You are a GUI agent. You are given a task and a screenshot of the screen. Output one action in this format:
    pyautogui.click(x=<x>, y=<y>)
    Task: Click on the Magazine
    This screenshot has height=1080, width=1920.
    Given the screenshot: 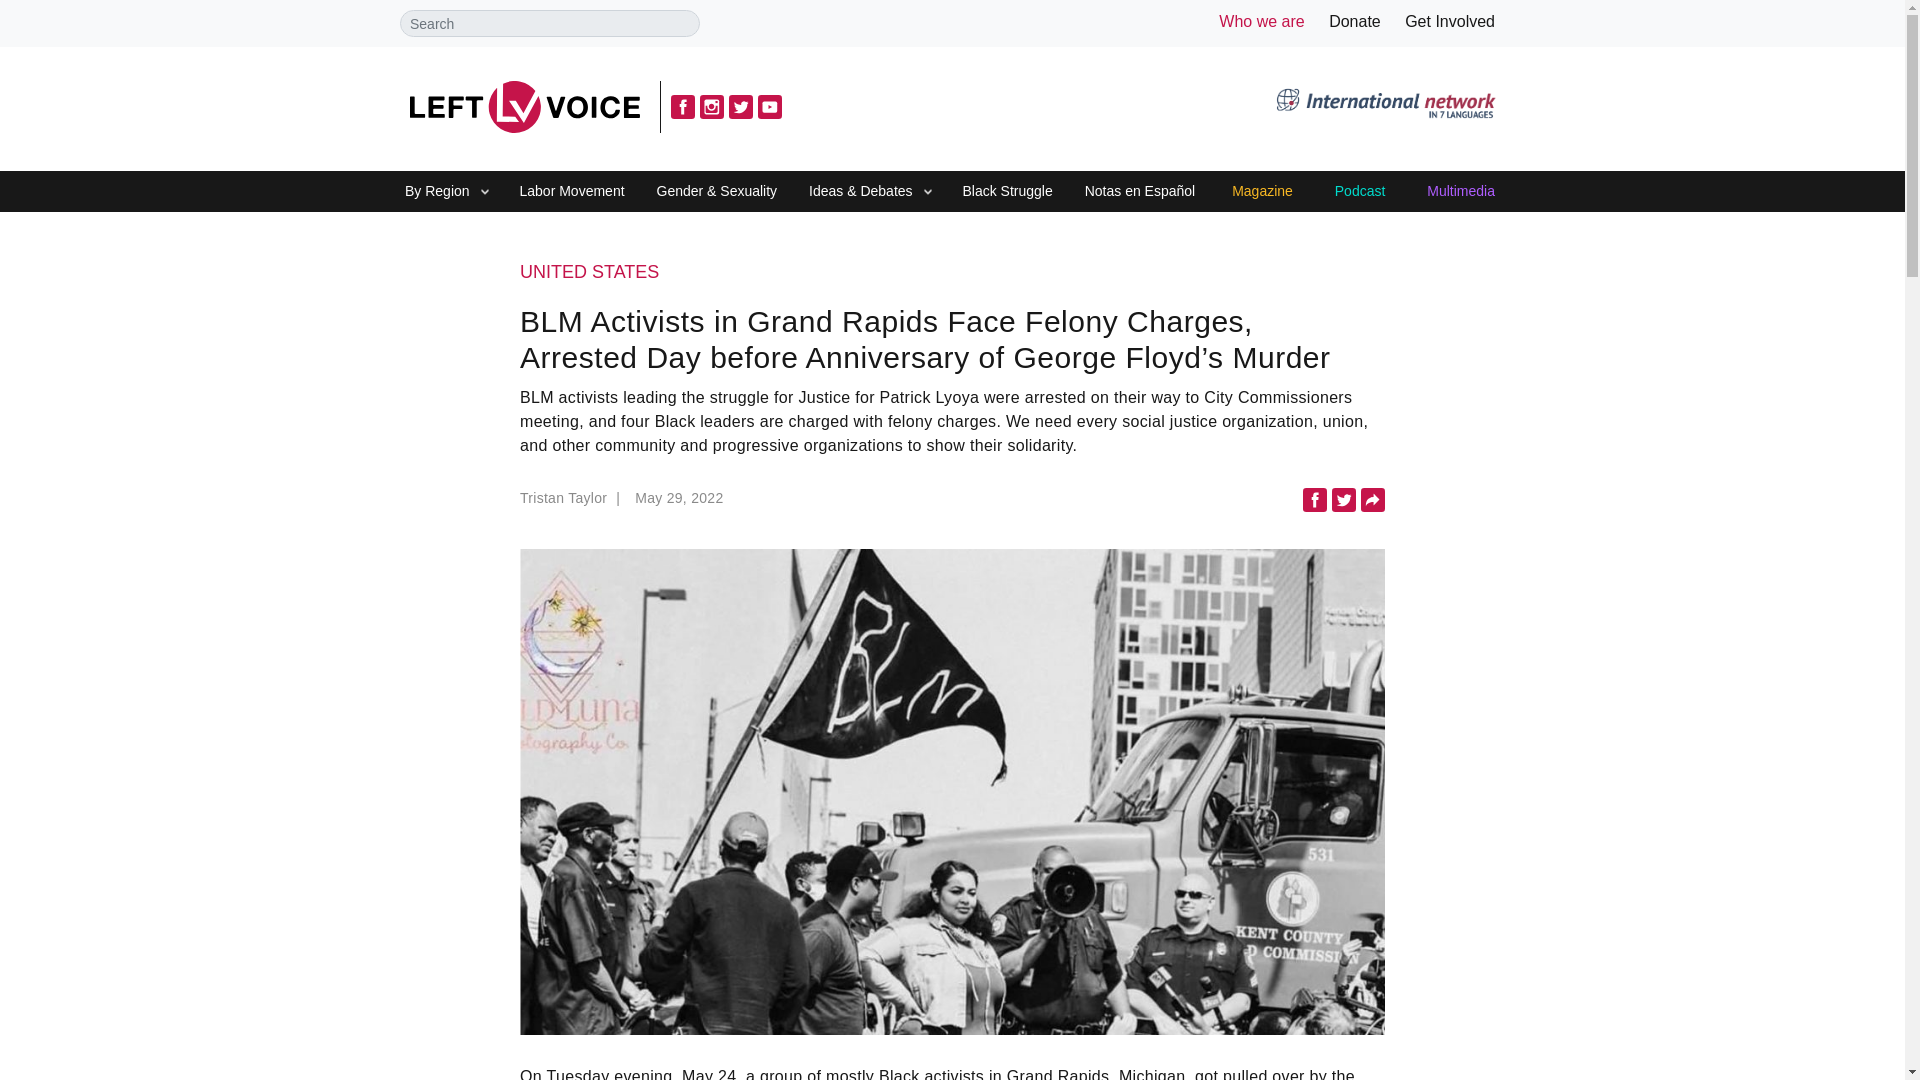 What is the action you would take?
    pyautogui.click(x=1262, y=192)
    